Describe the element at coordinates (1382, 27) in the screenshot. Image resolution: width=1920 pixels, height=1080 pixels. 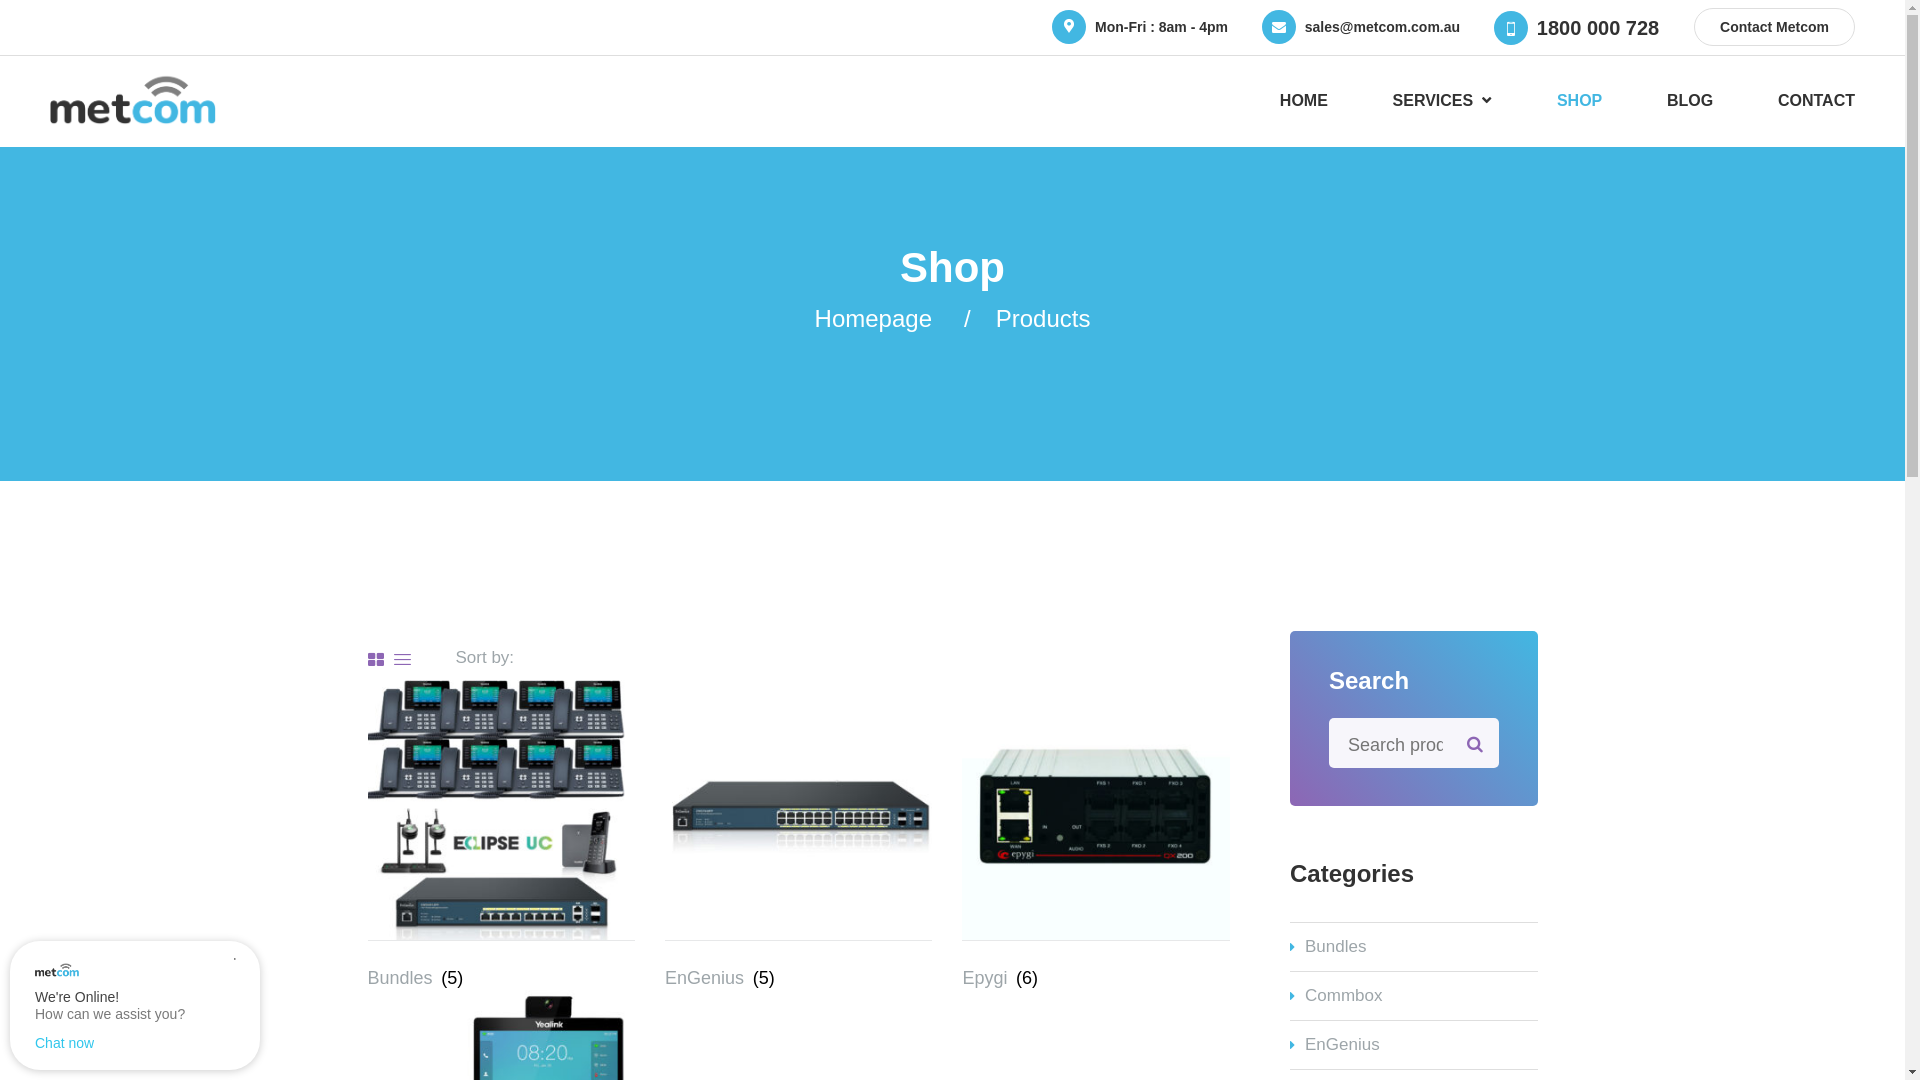
I see `sales@metcom.com.au` at that location.